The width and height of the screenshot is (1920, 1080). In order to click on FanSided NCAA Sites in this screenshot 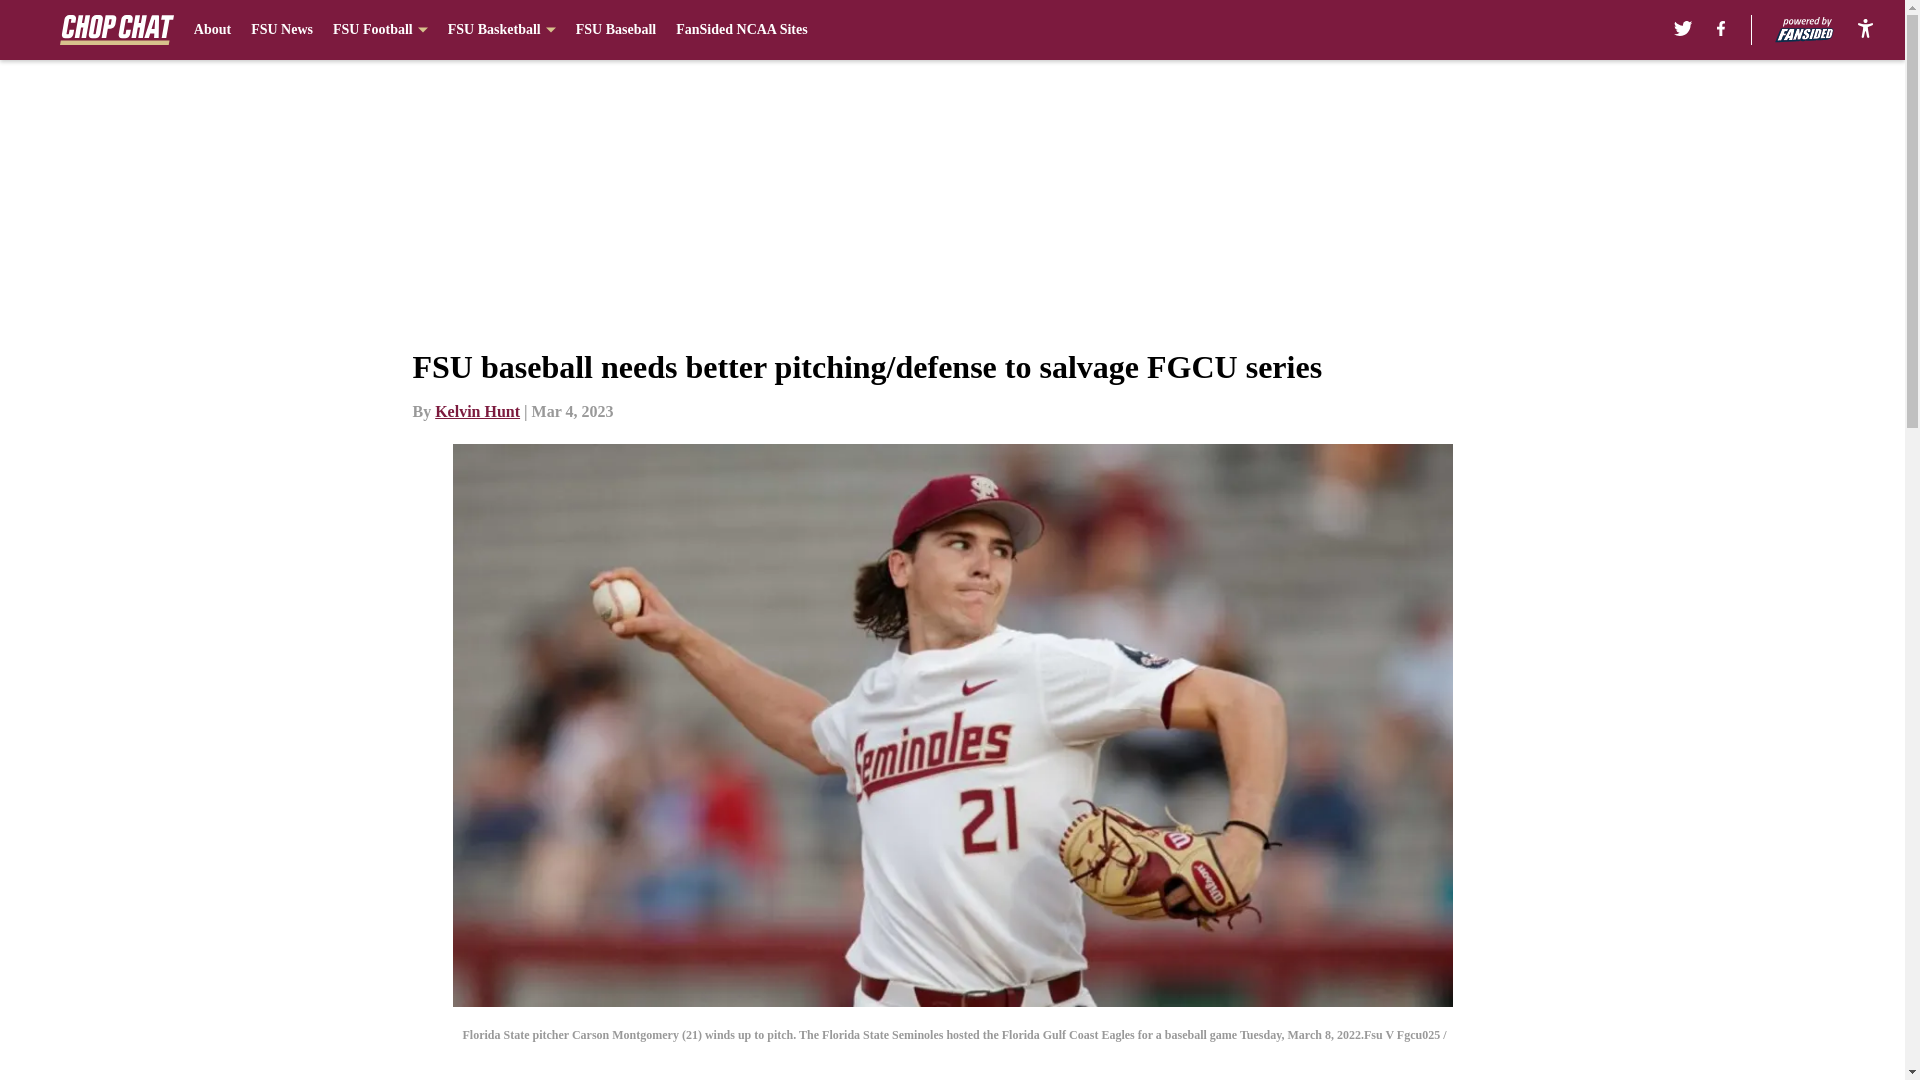, I will do `click(740, 30)`.